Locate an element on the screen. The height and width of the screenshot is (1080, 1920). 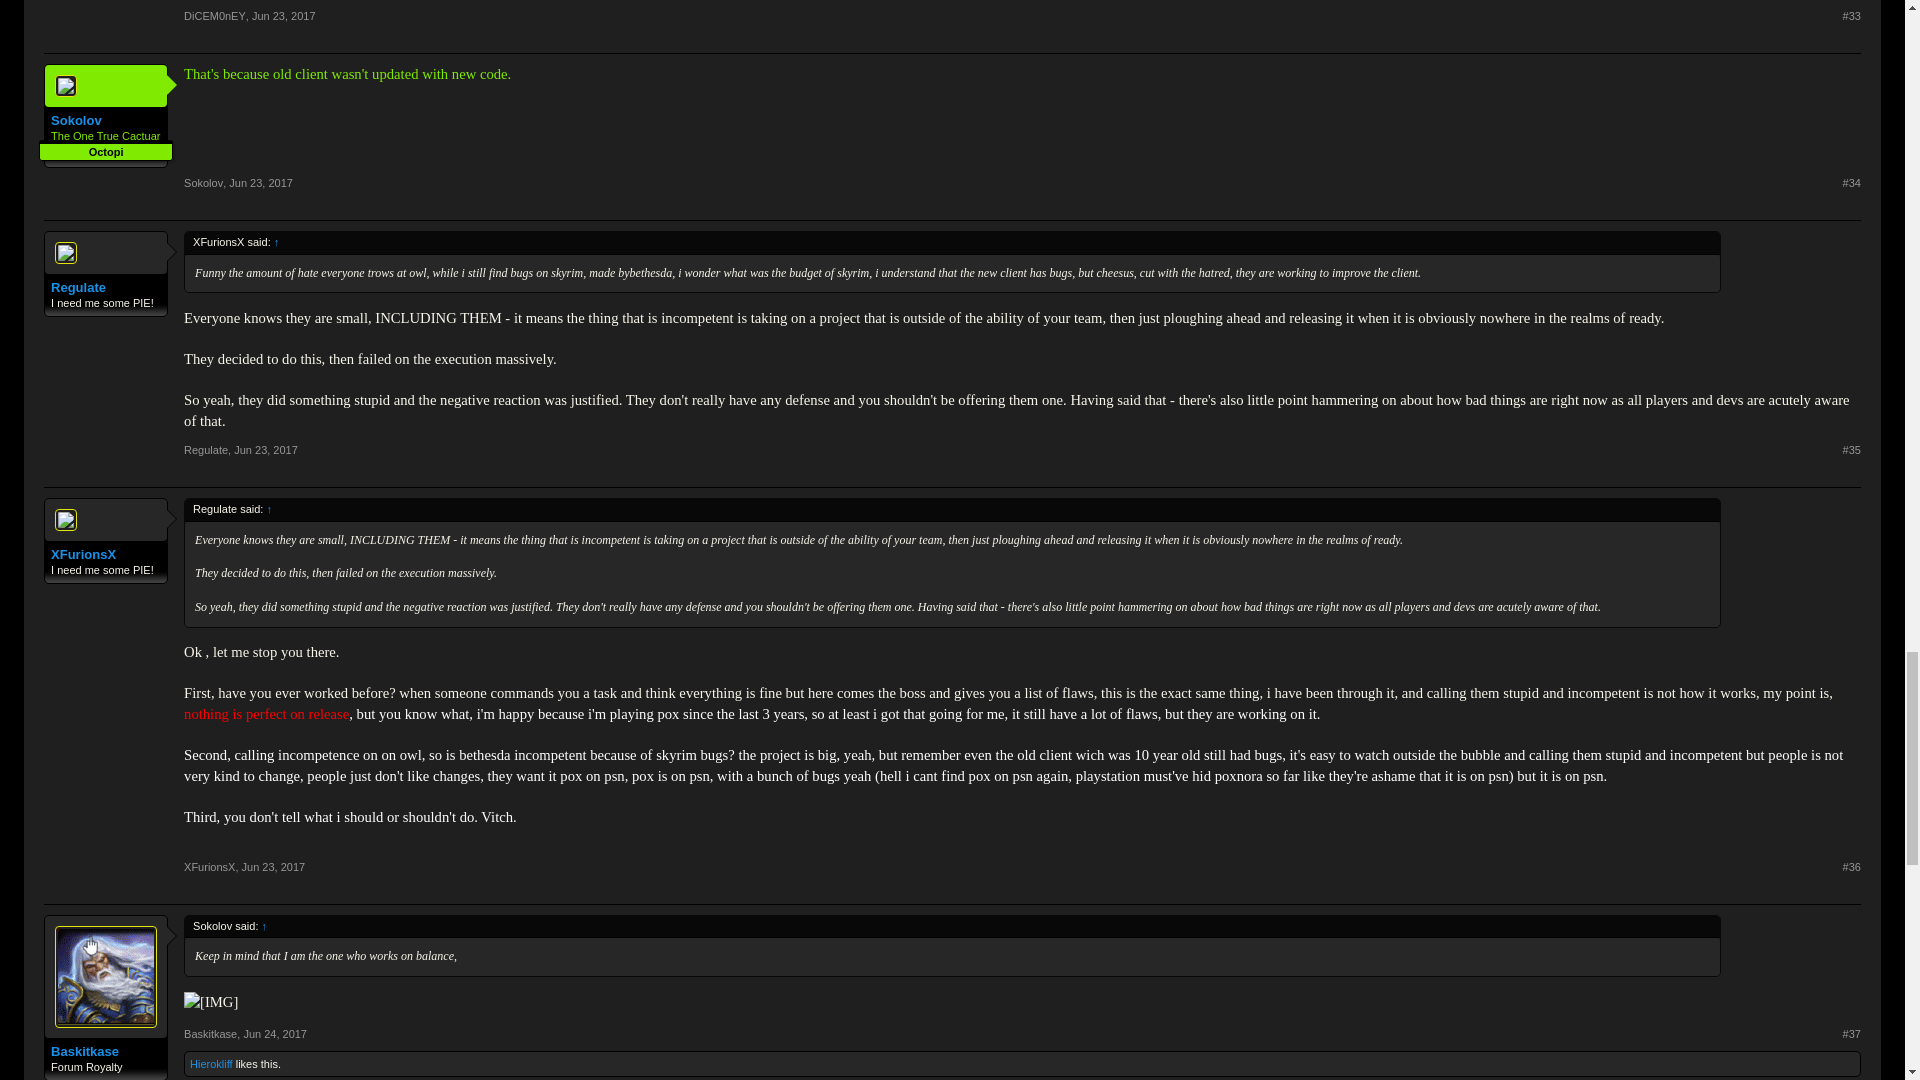
Permalink is located at coordinates (1852, 183).